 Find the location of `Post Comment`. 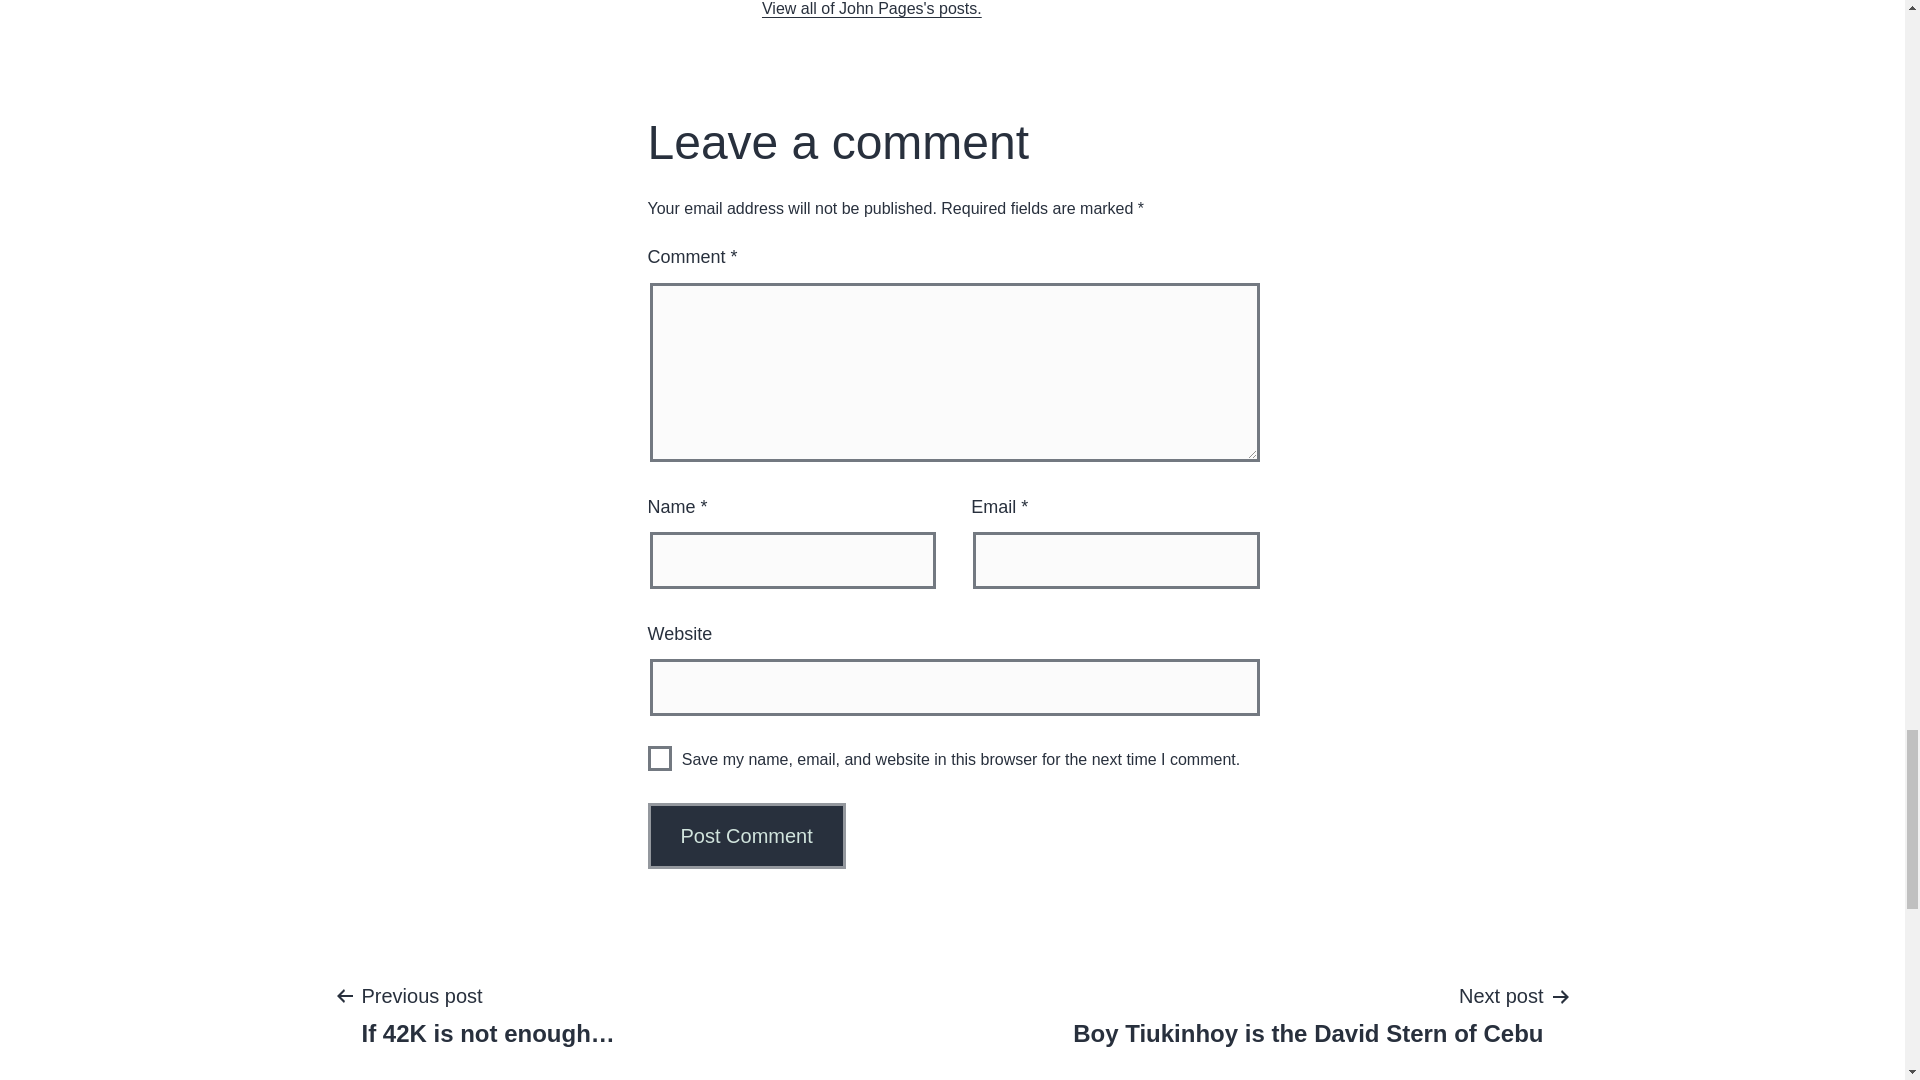

Post Comment is located at coordinates (660, 758).